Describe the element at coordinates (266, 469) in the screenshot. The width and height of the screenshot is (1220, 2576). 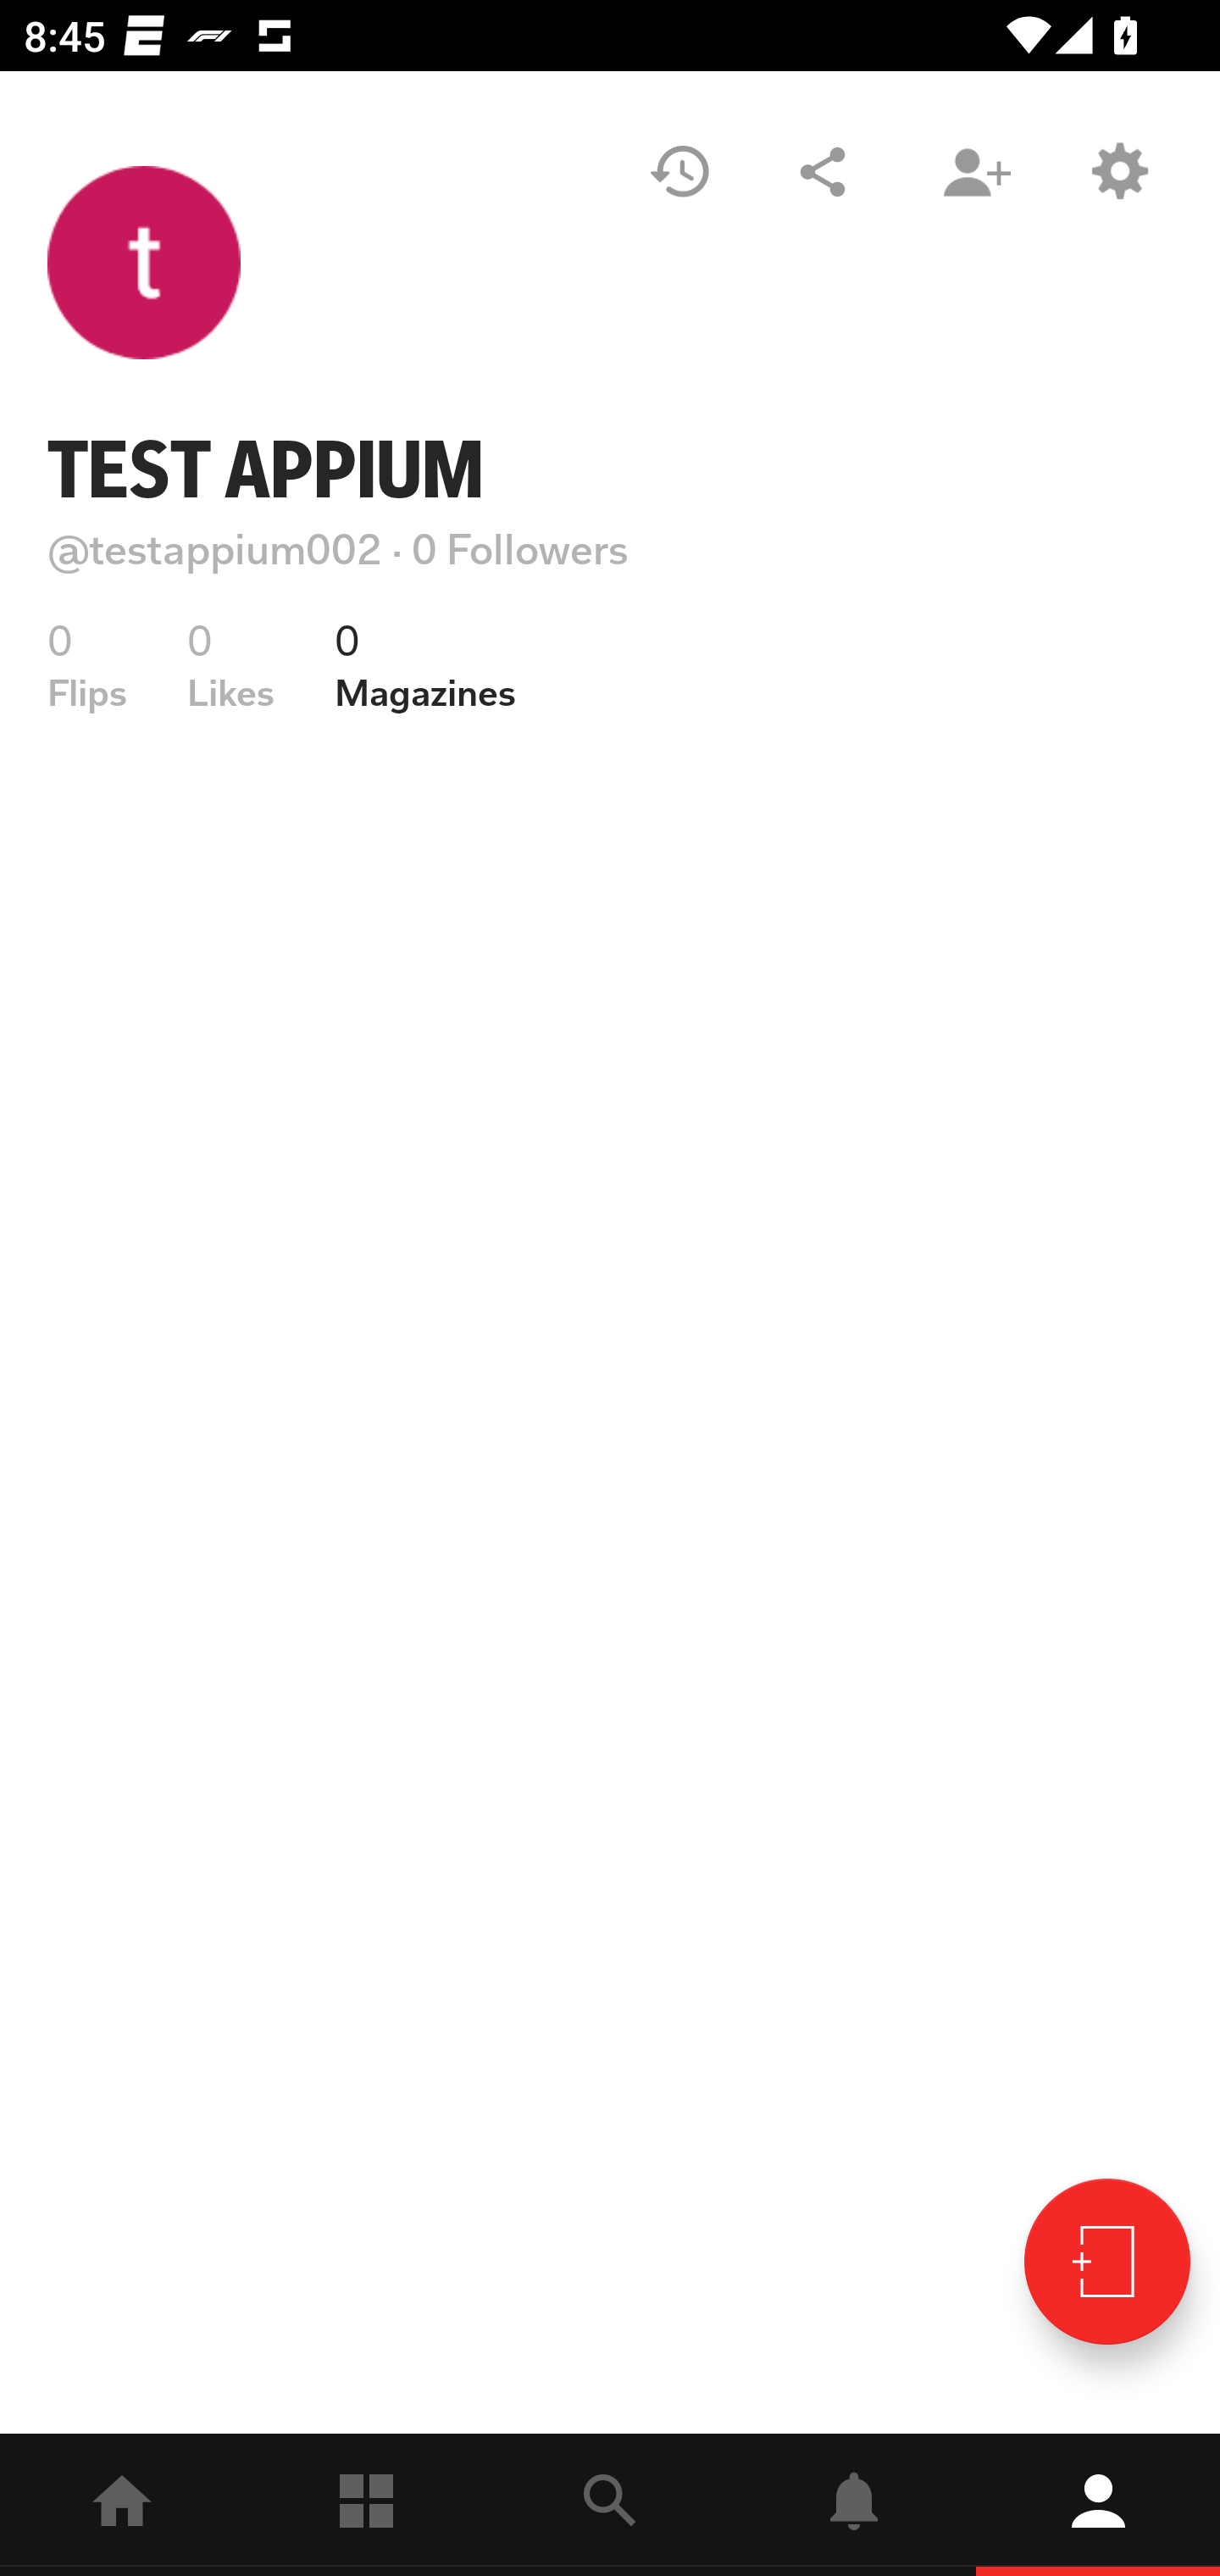
I see `TEST APPIUM` at that location.